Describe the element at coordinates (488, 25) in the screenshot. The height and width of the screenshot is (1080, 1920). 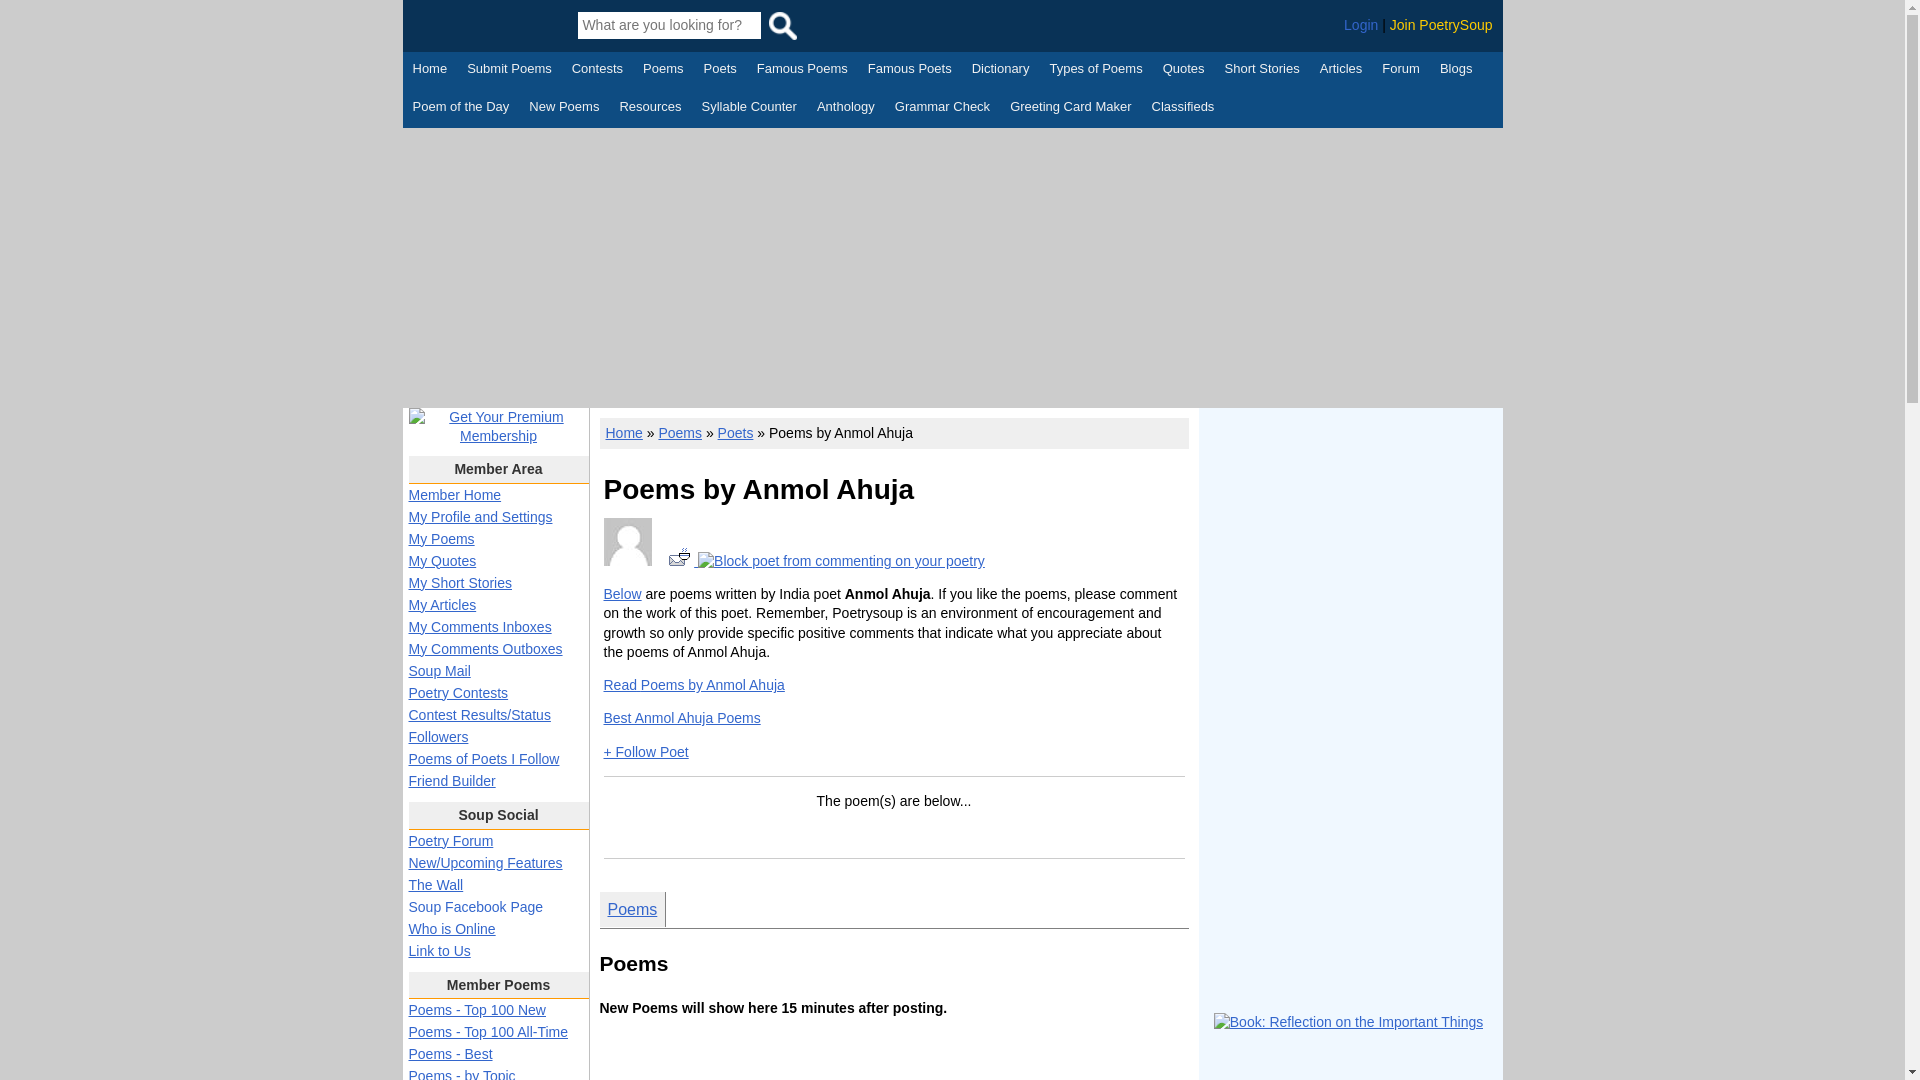
I see `PoetrySoup Home Page` at that location.